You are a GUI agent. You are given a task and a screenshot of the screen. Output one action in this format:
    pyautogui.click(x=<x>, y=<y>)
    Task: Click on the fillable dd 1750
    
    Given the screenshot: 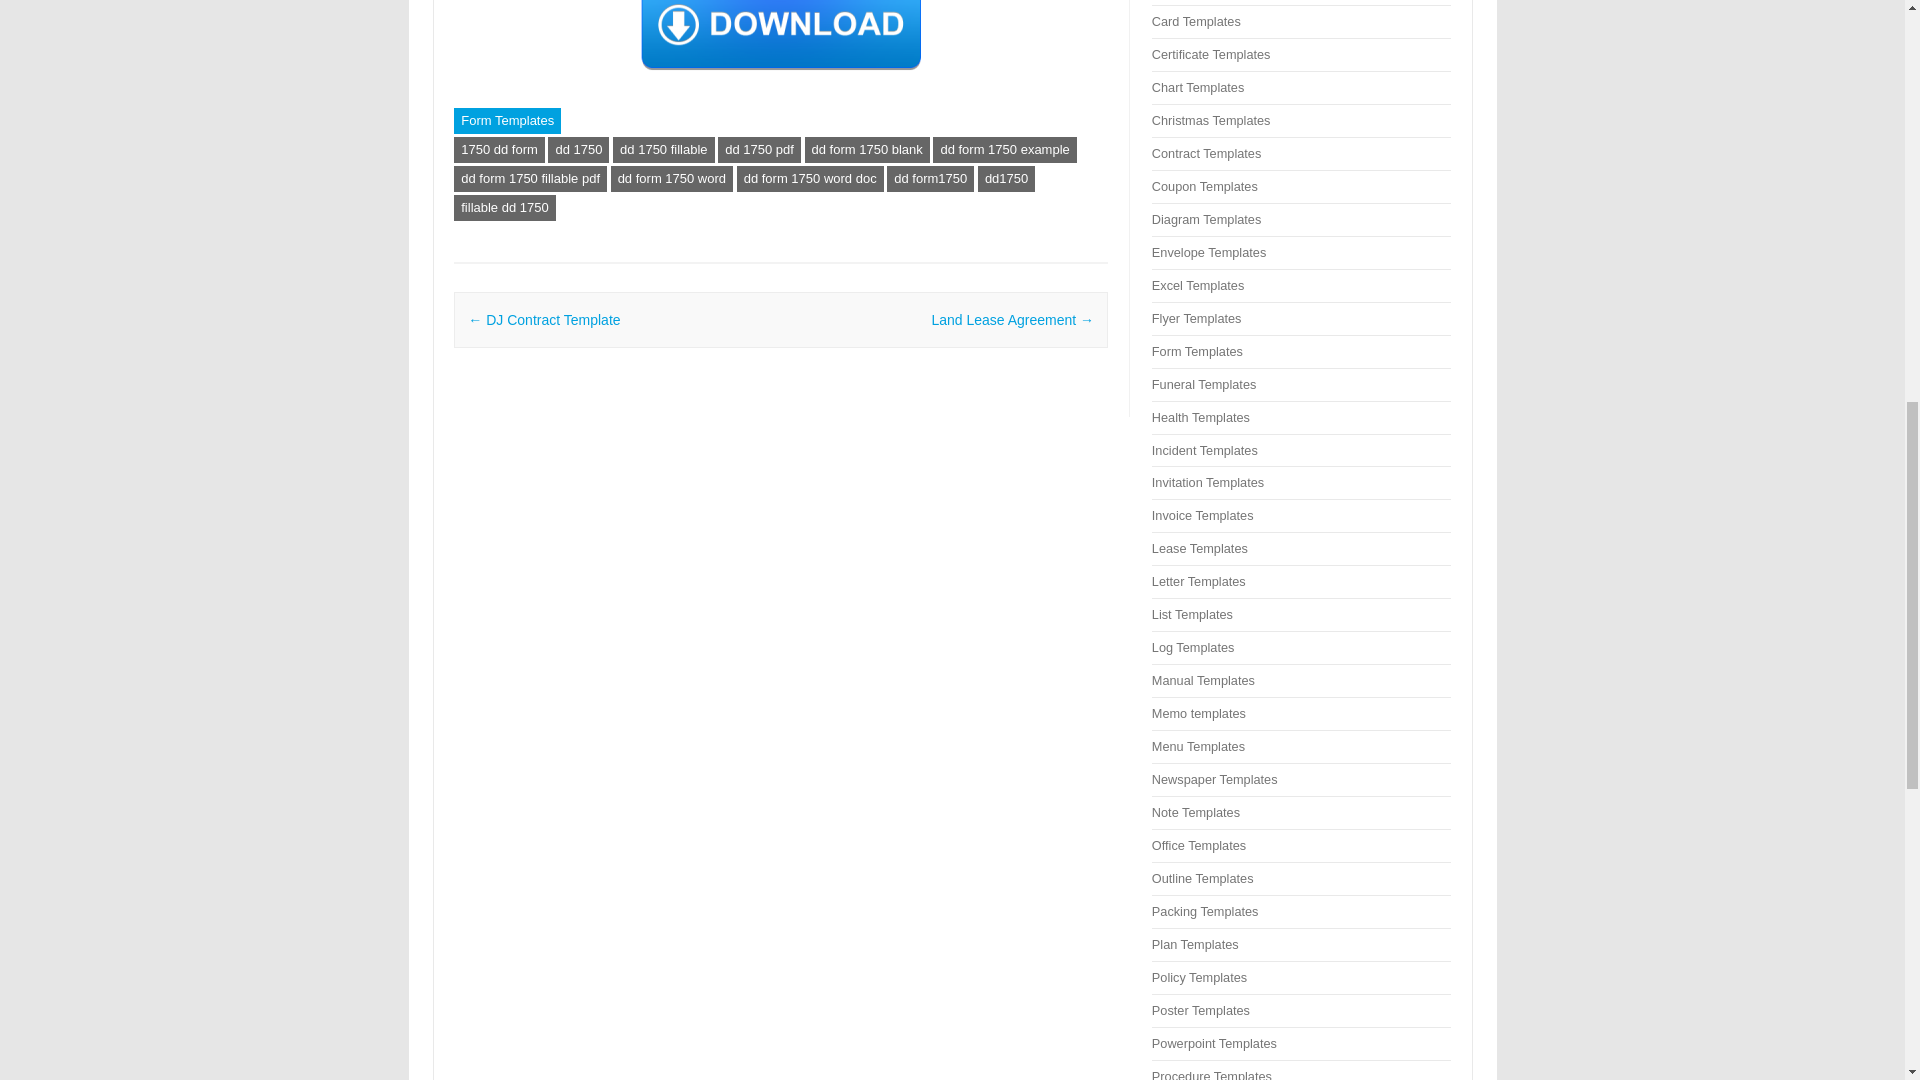 What is the action you would take?
    pyautogui.click(x=504, y=208)
    